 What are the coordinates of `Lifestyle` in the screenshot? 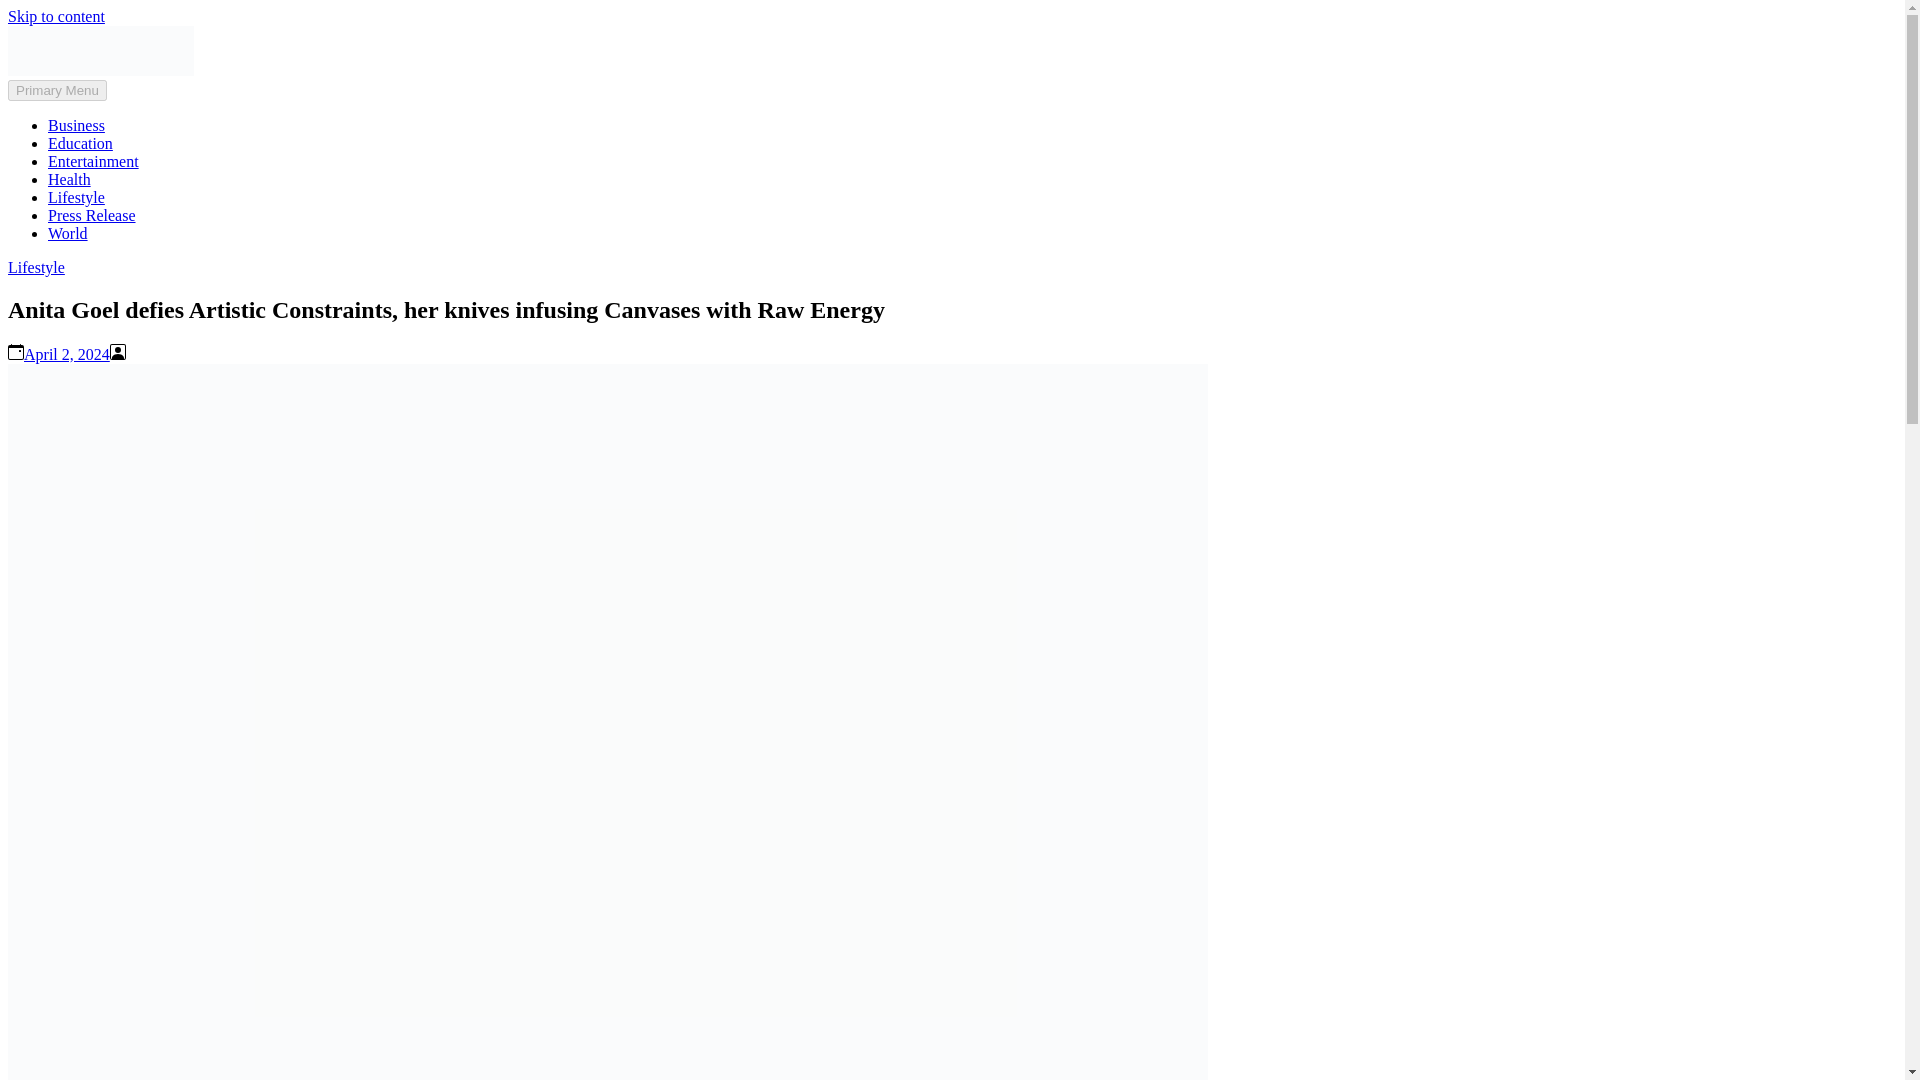 It's located at (36, 268).